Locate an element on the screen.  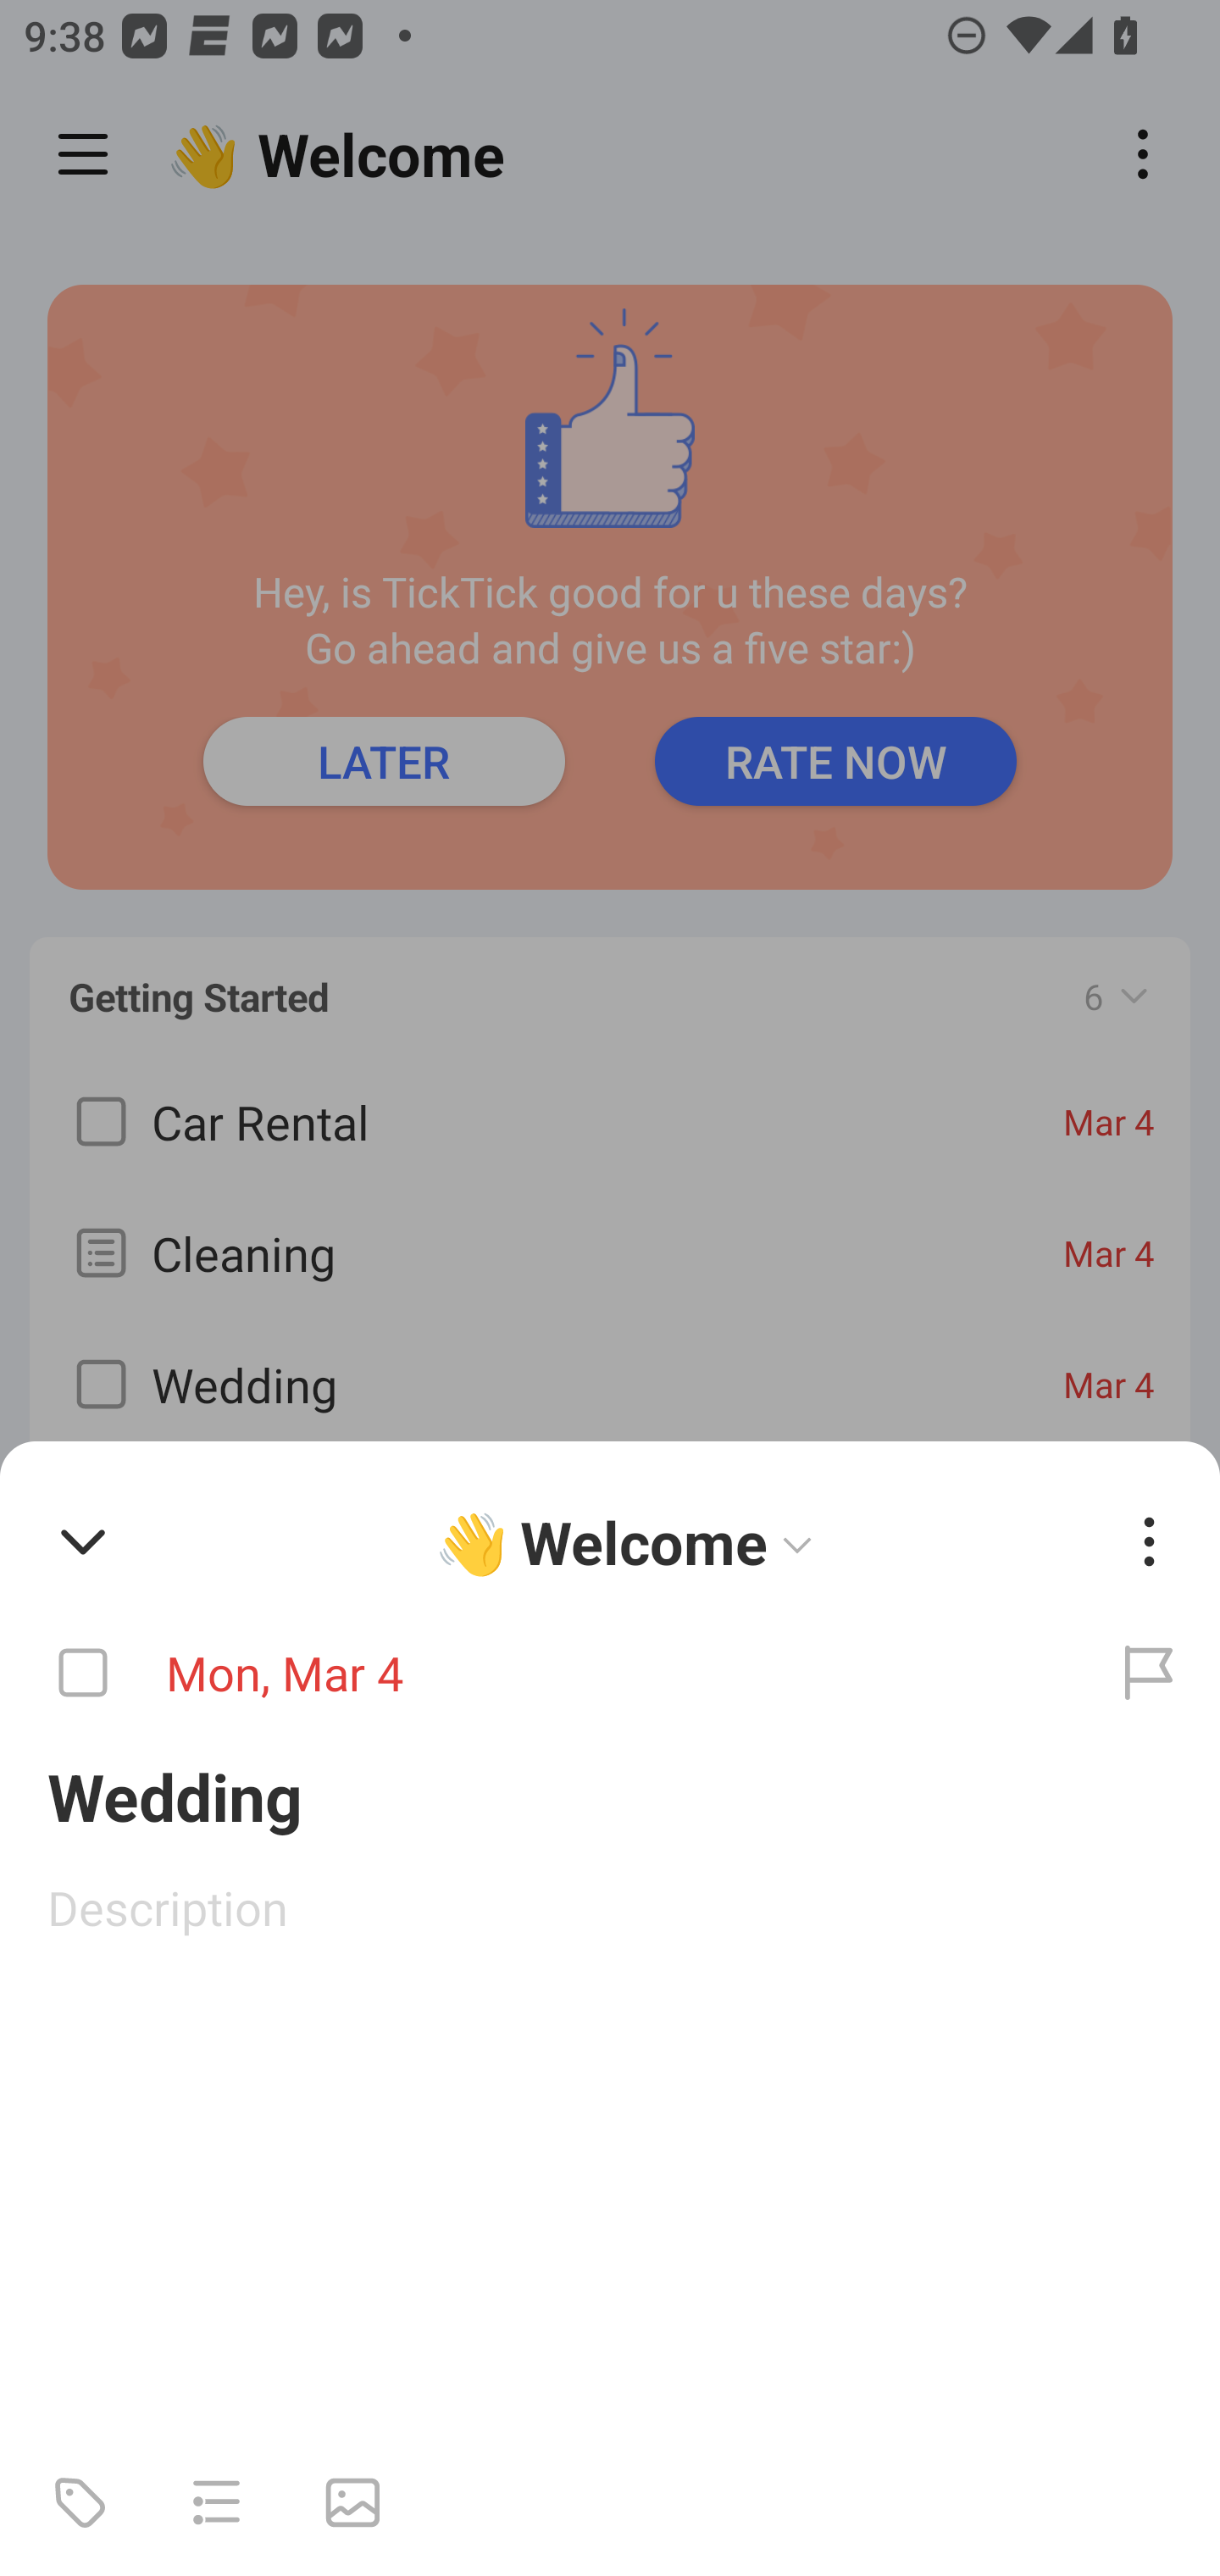
Wedding is located at coordinates (610, 1795).